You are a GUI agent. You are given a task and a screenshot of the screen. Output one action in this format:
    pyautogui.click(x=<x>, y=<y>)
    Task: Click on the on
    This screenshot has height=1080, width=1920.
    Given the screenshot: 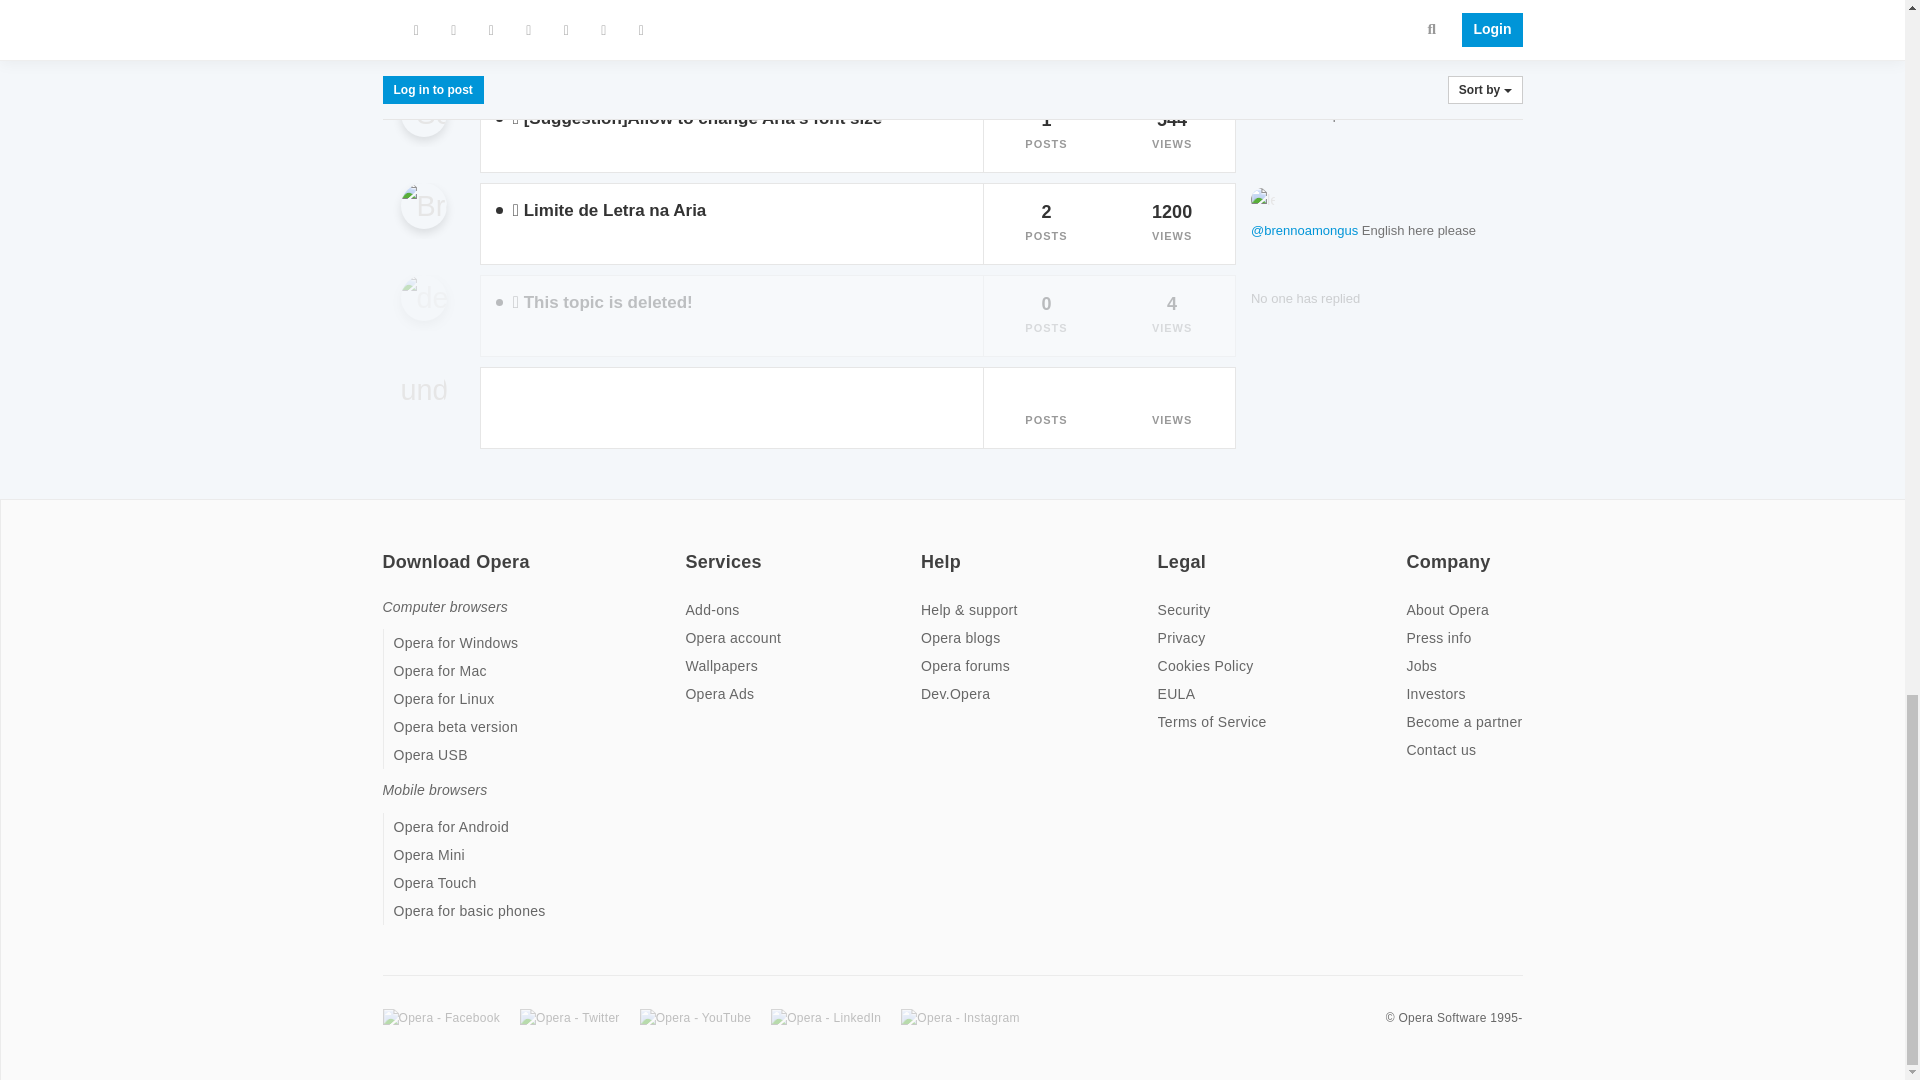 What is the action you would take?
    pyautogui.click(x=690, y=549)
    